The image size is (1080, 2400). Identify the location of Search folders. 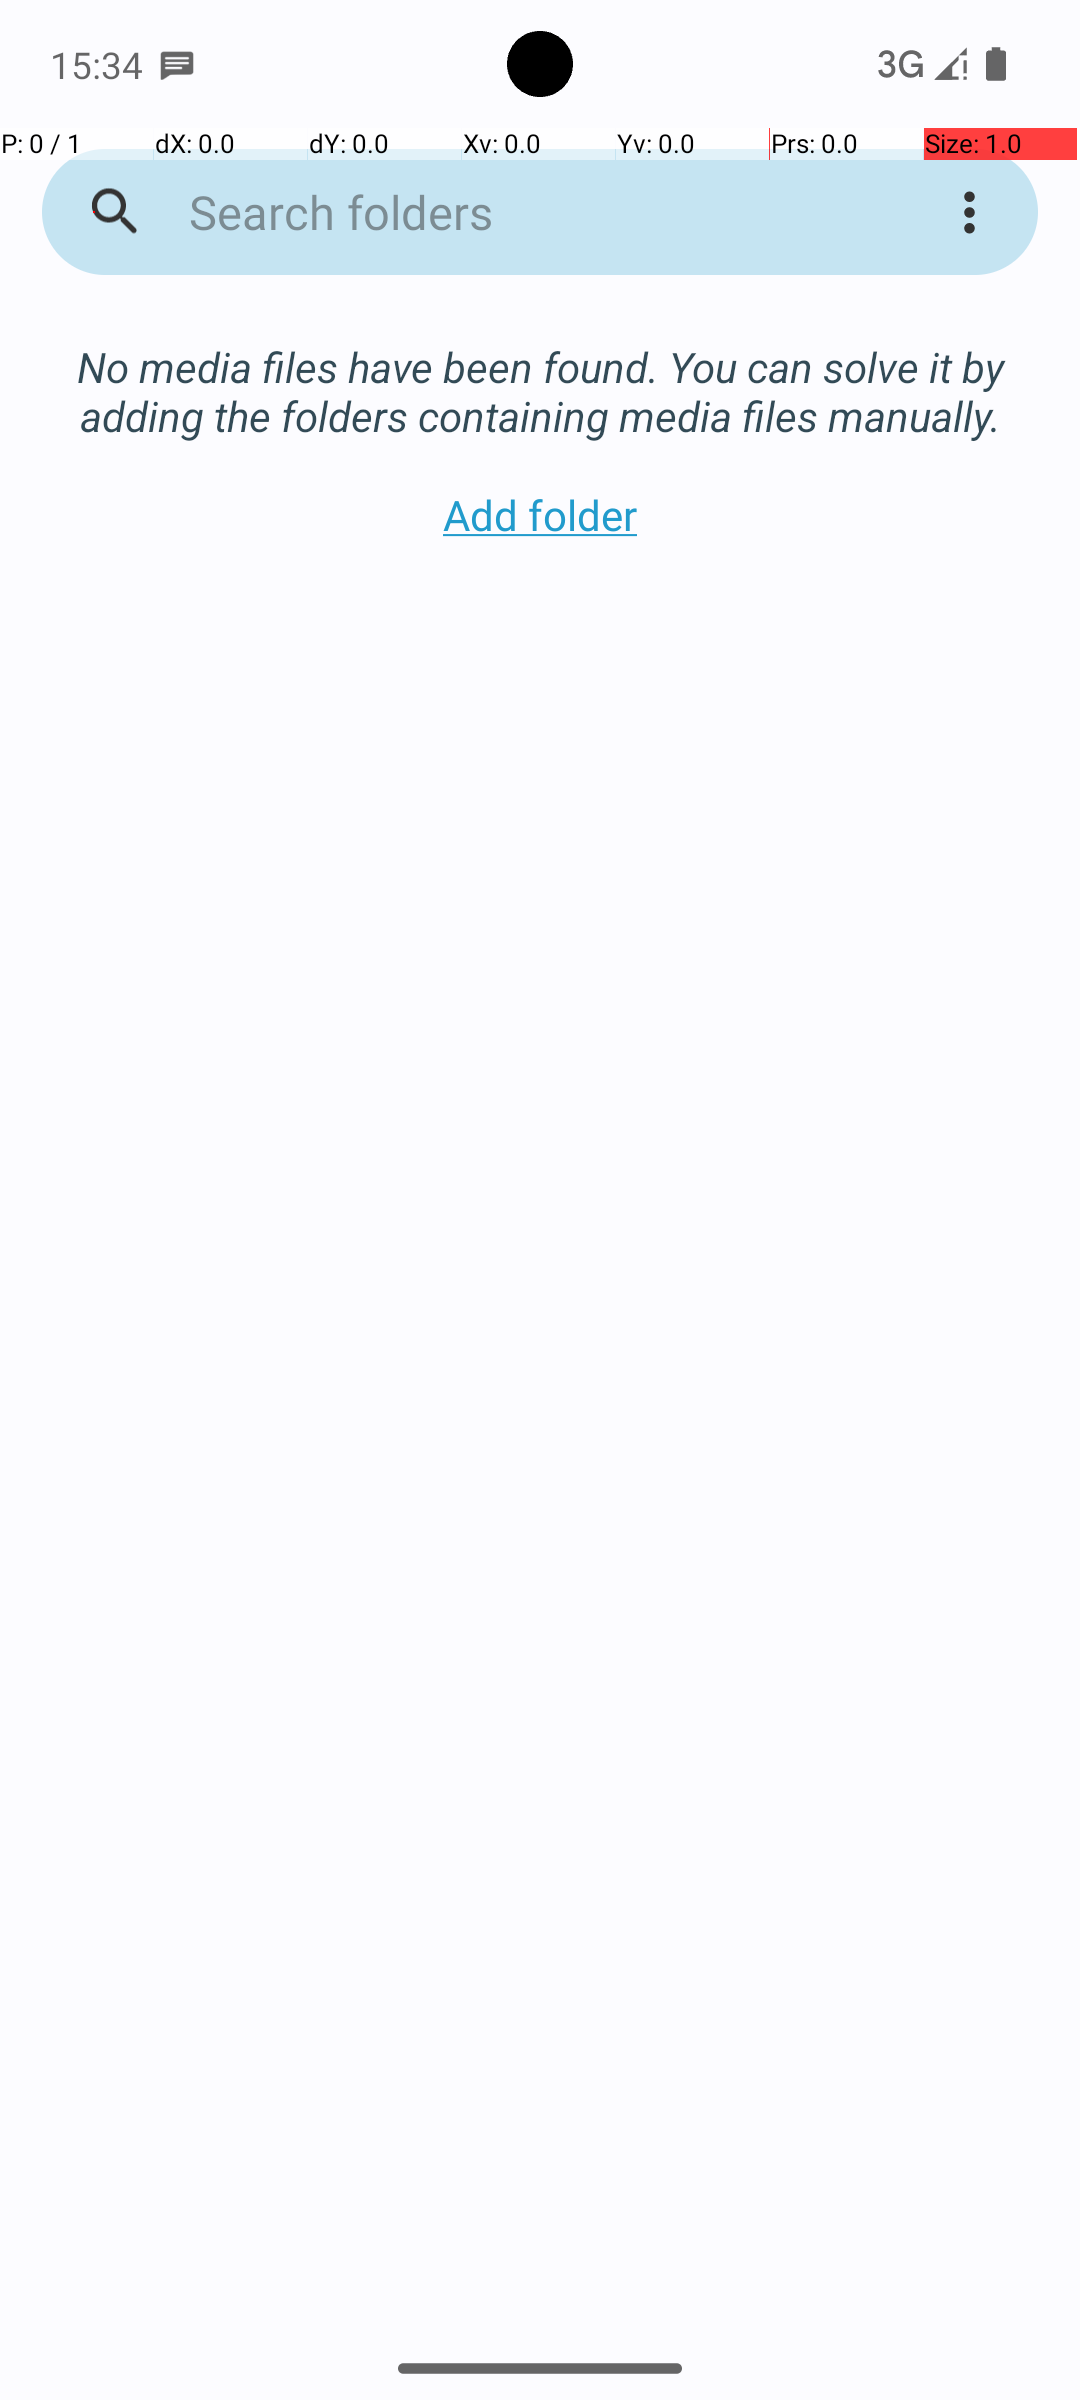
(514, 212).